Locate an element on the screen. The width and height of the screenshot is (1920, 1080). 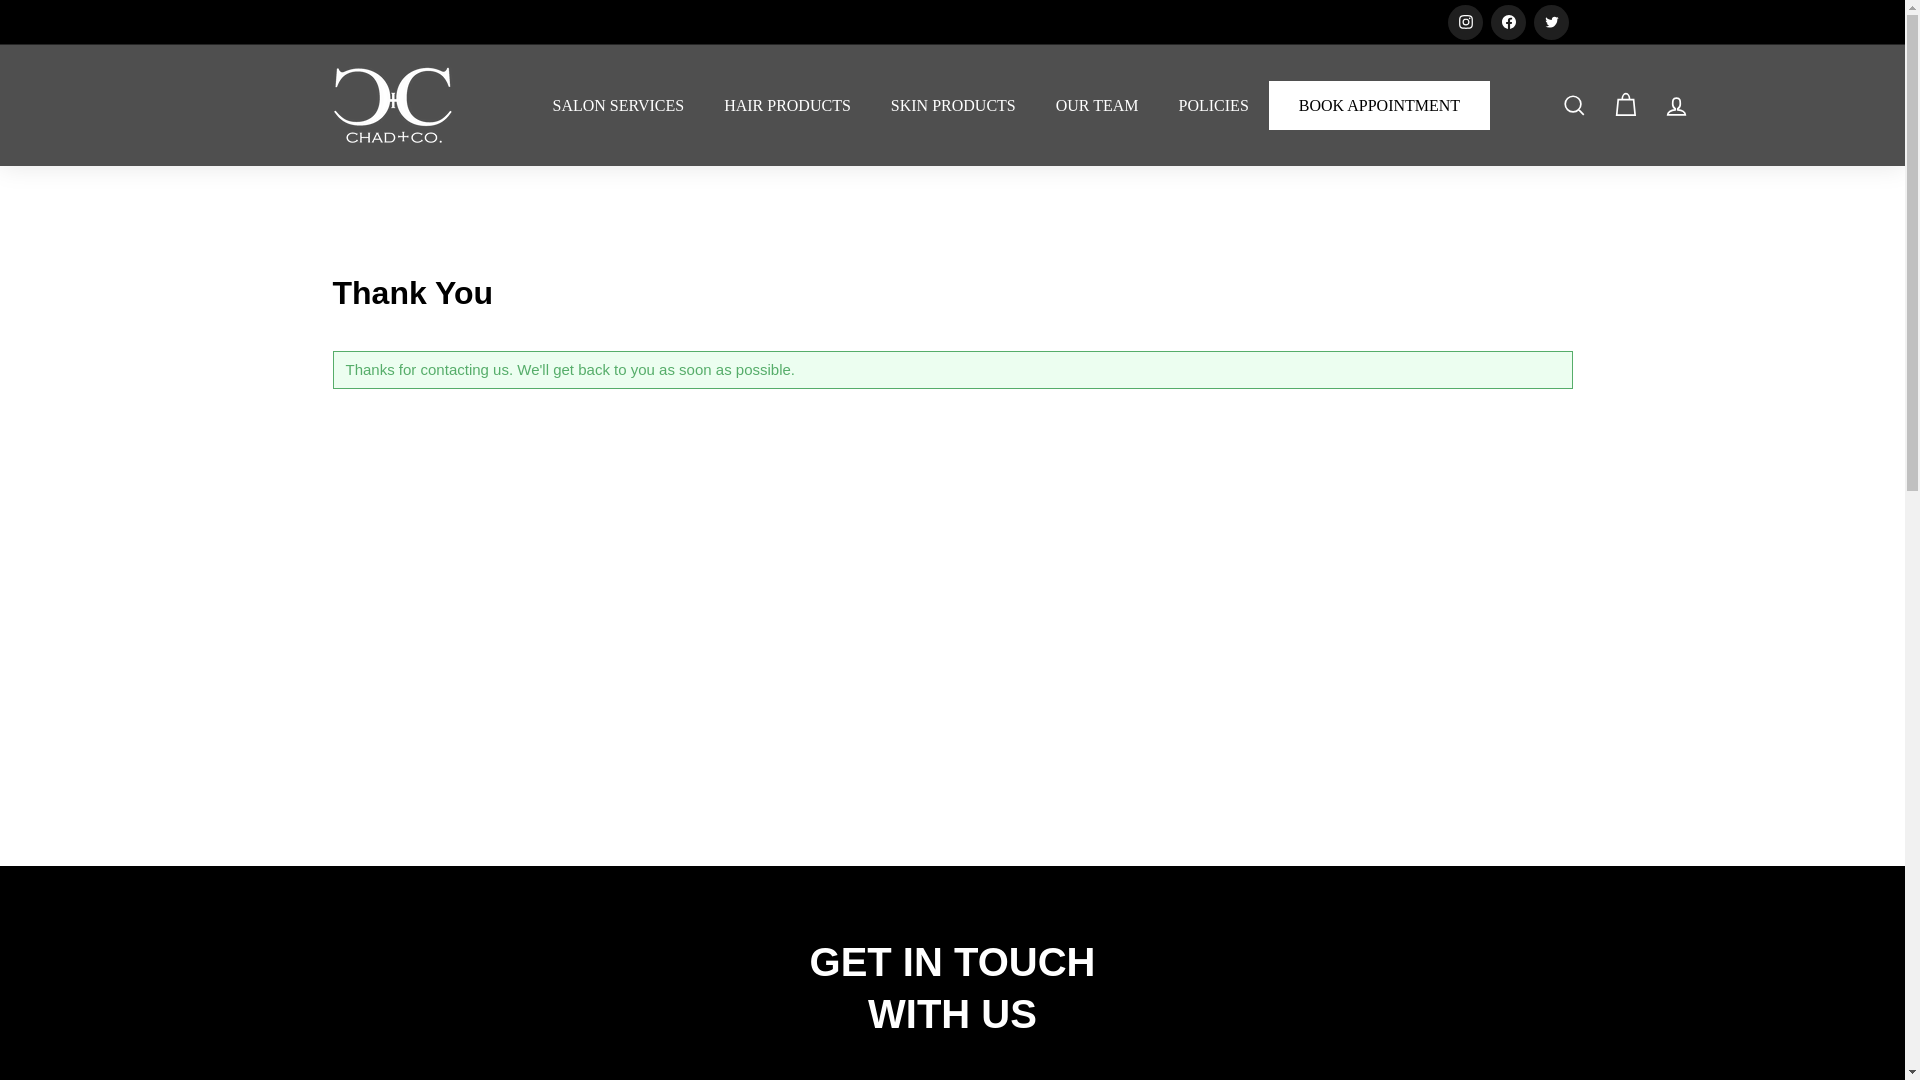
Facebook is located at coordinates (1506, 22).